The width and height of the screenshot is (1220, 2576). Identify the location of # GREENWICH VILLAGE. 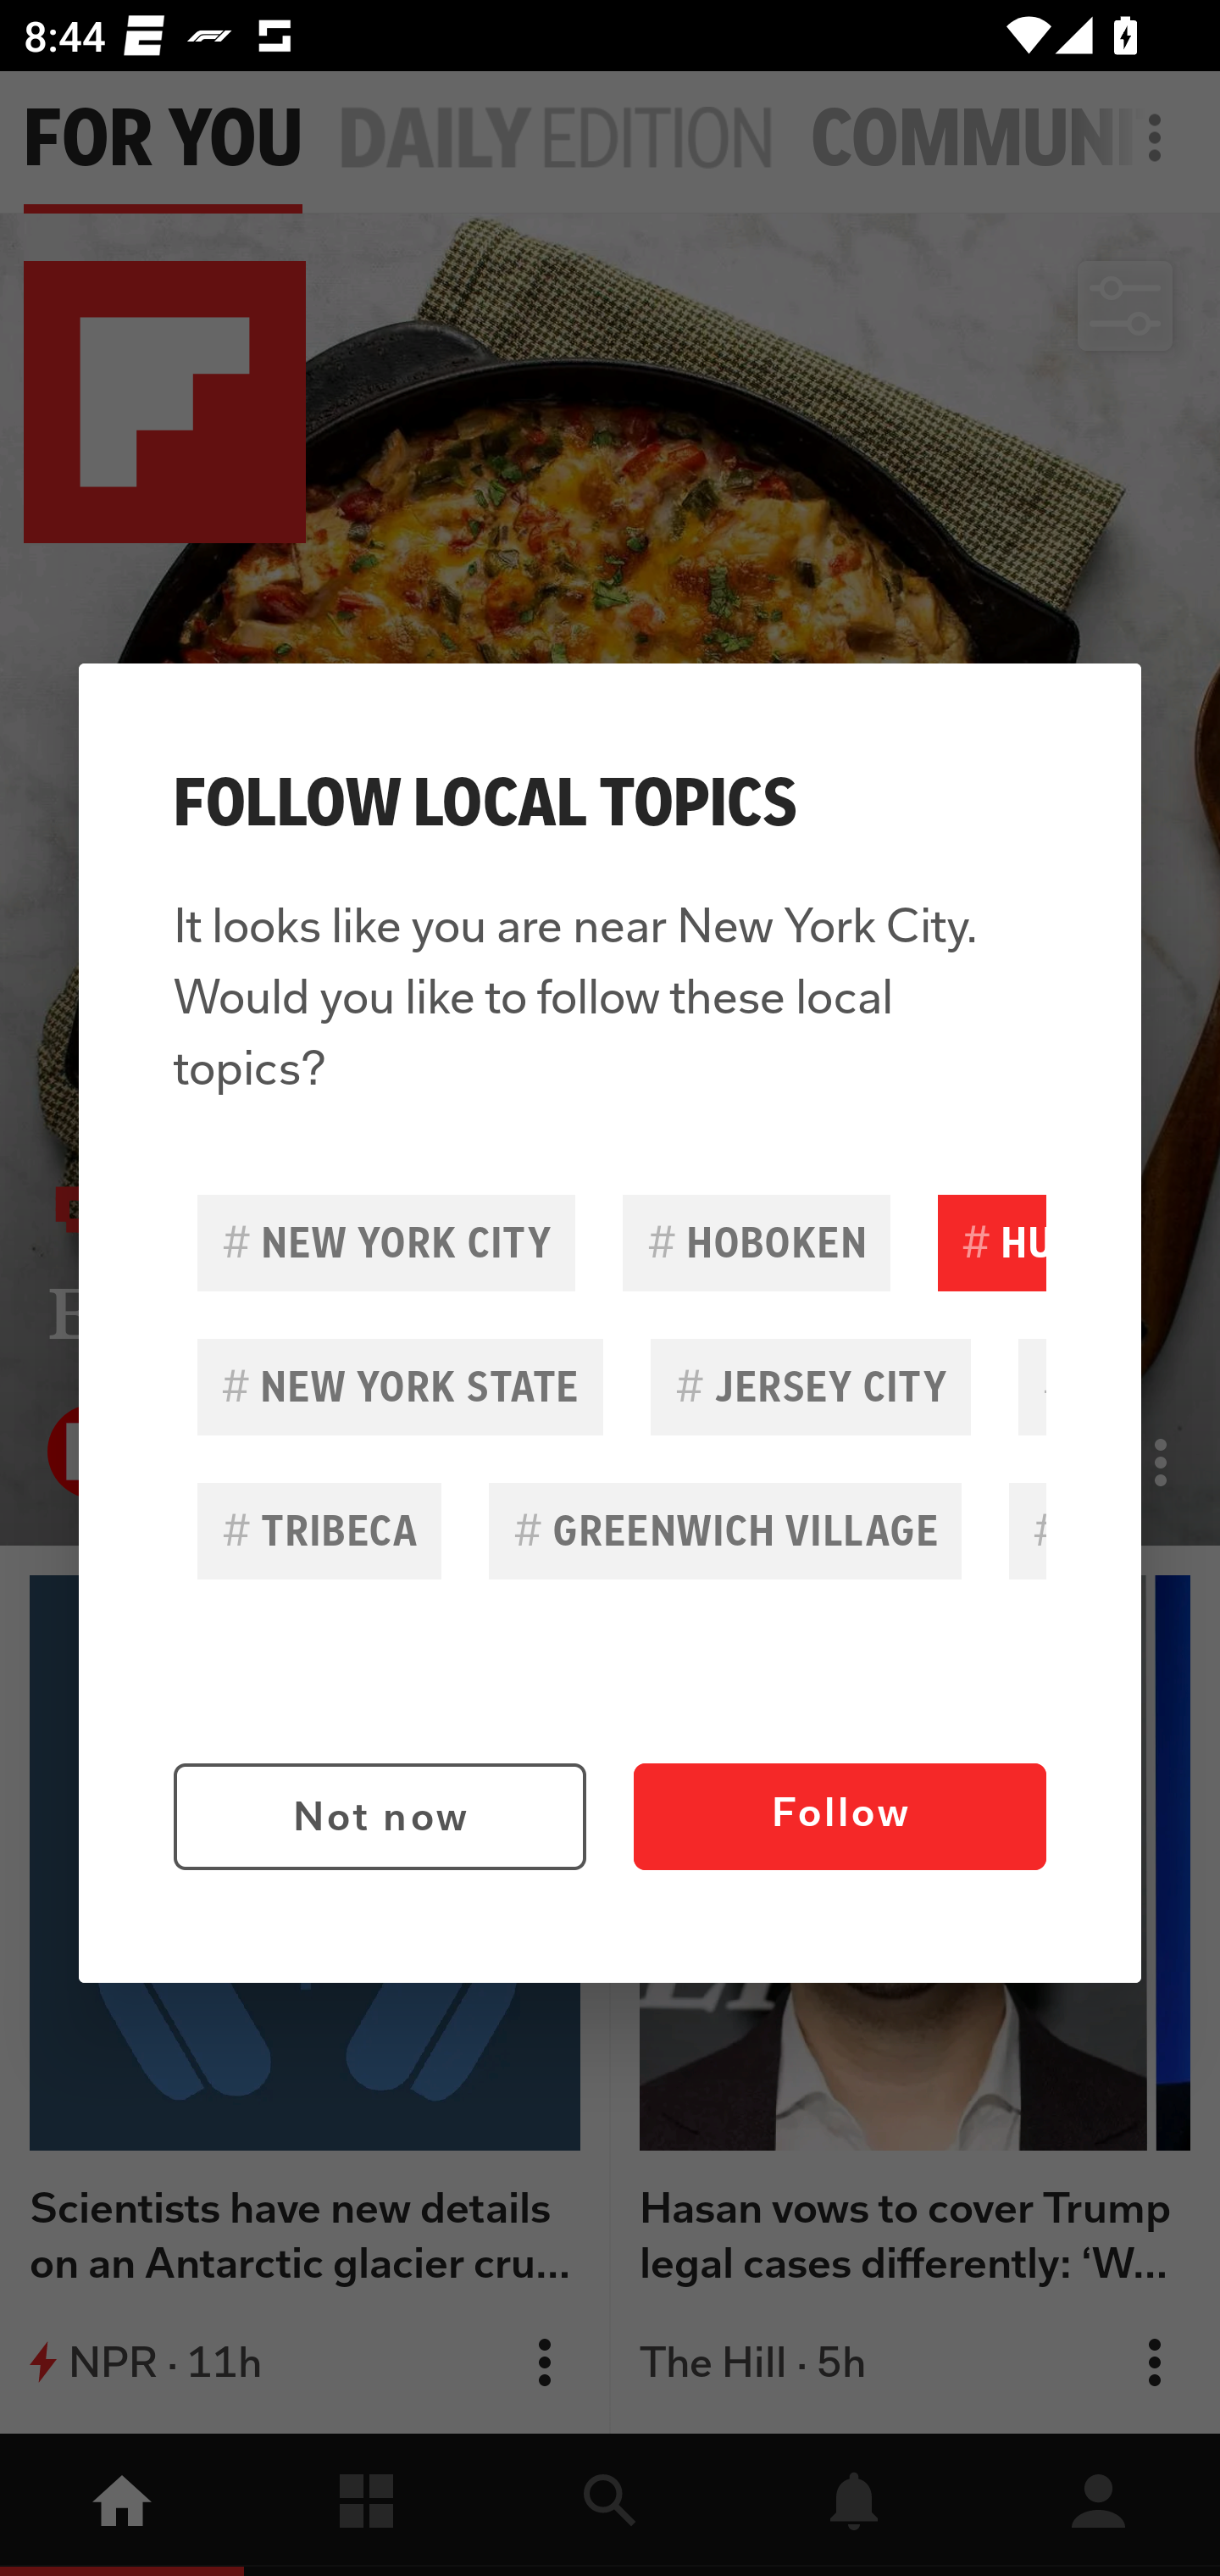
(725, 1531).